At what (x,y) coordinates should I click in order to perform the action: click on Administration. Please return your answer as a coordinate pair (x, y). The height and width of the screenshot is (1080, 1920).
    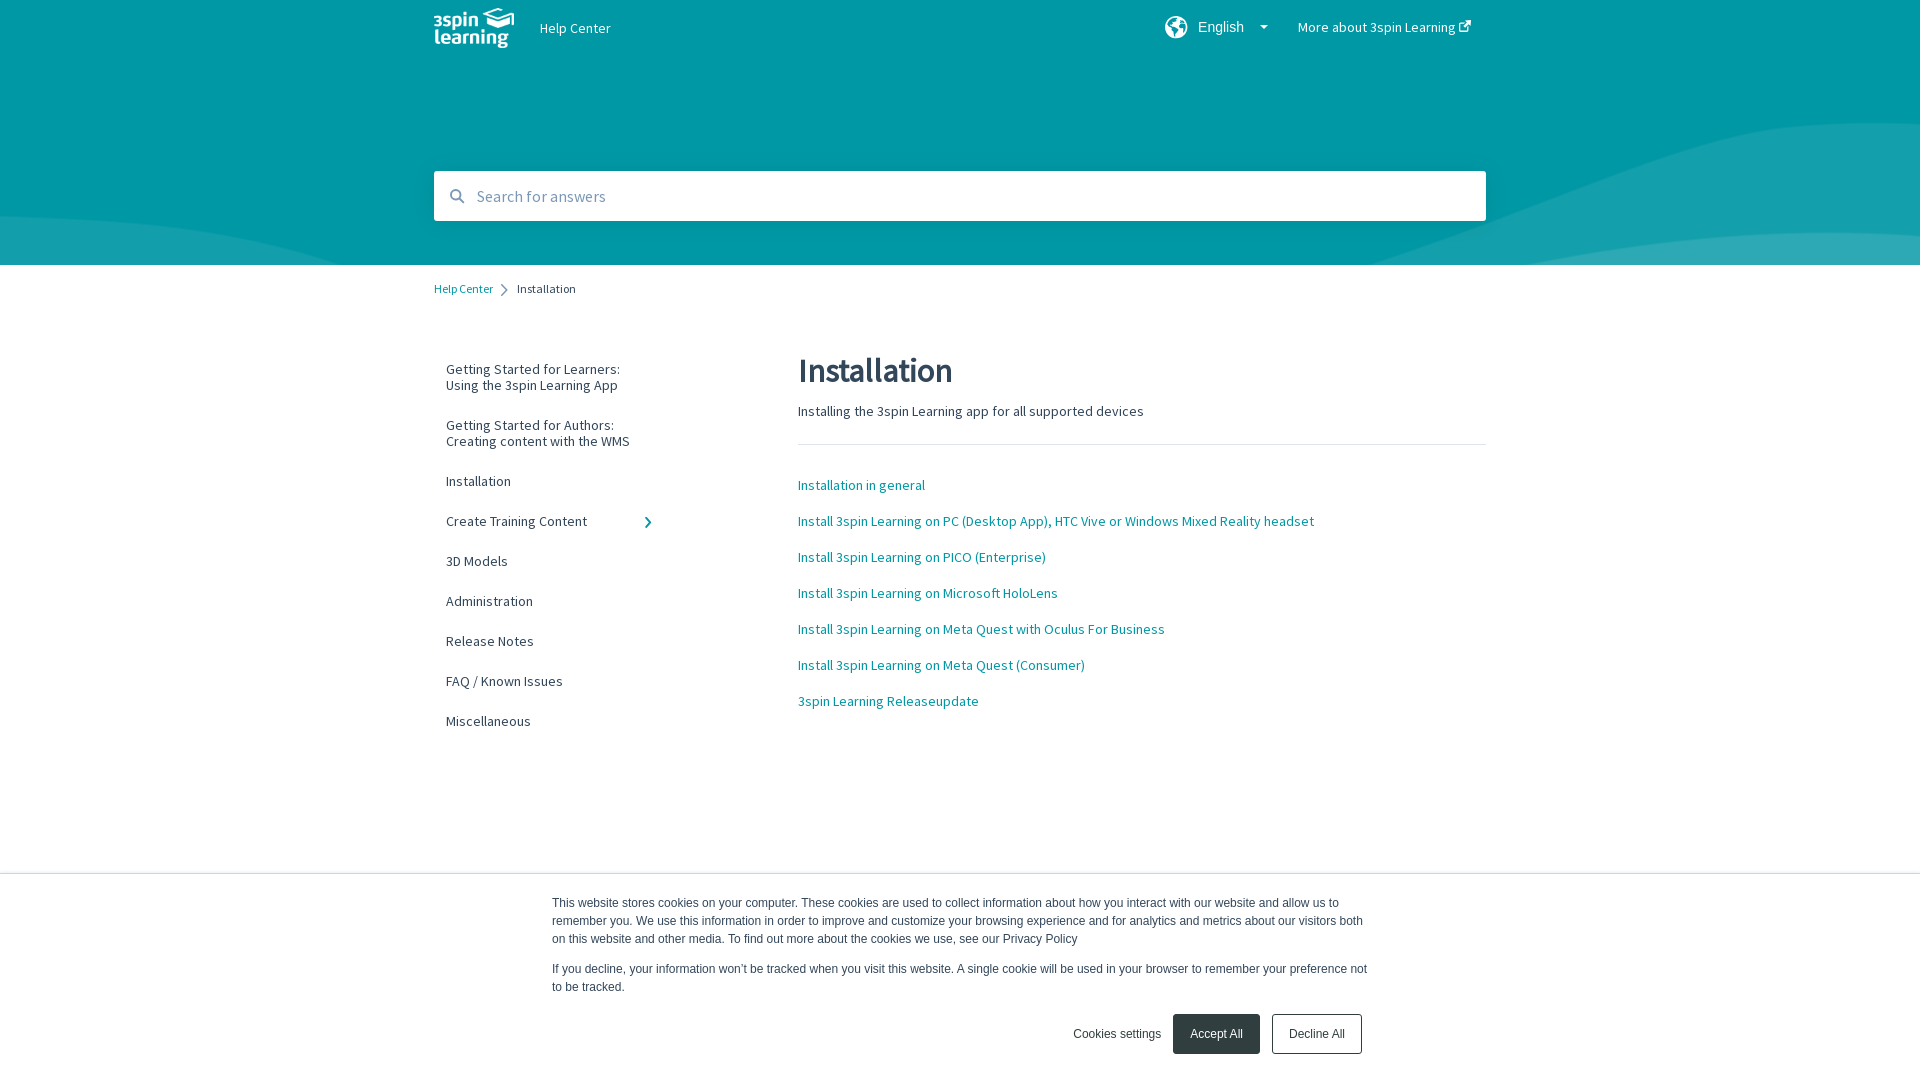
    Looking at the image, I should click on (554, 601).